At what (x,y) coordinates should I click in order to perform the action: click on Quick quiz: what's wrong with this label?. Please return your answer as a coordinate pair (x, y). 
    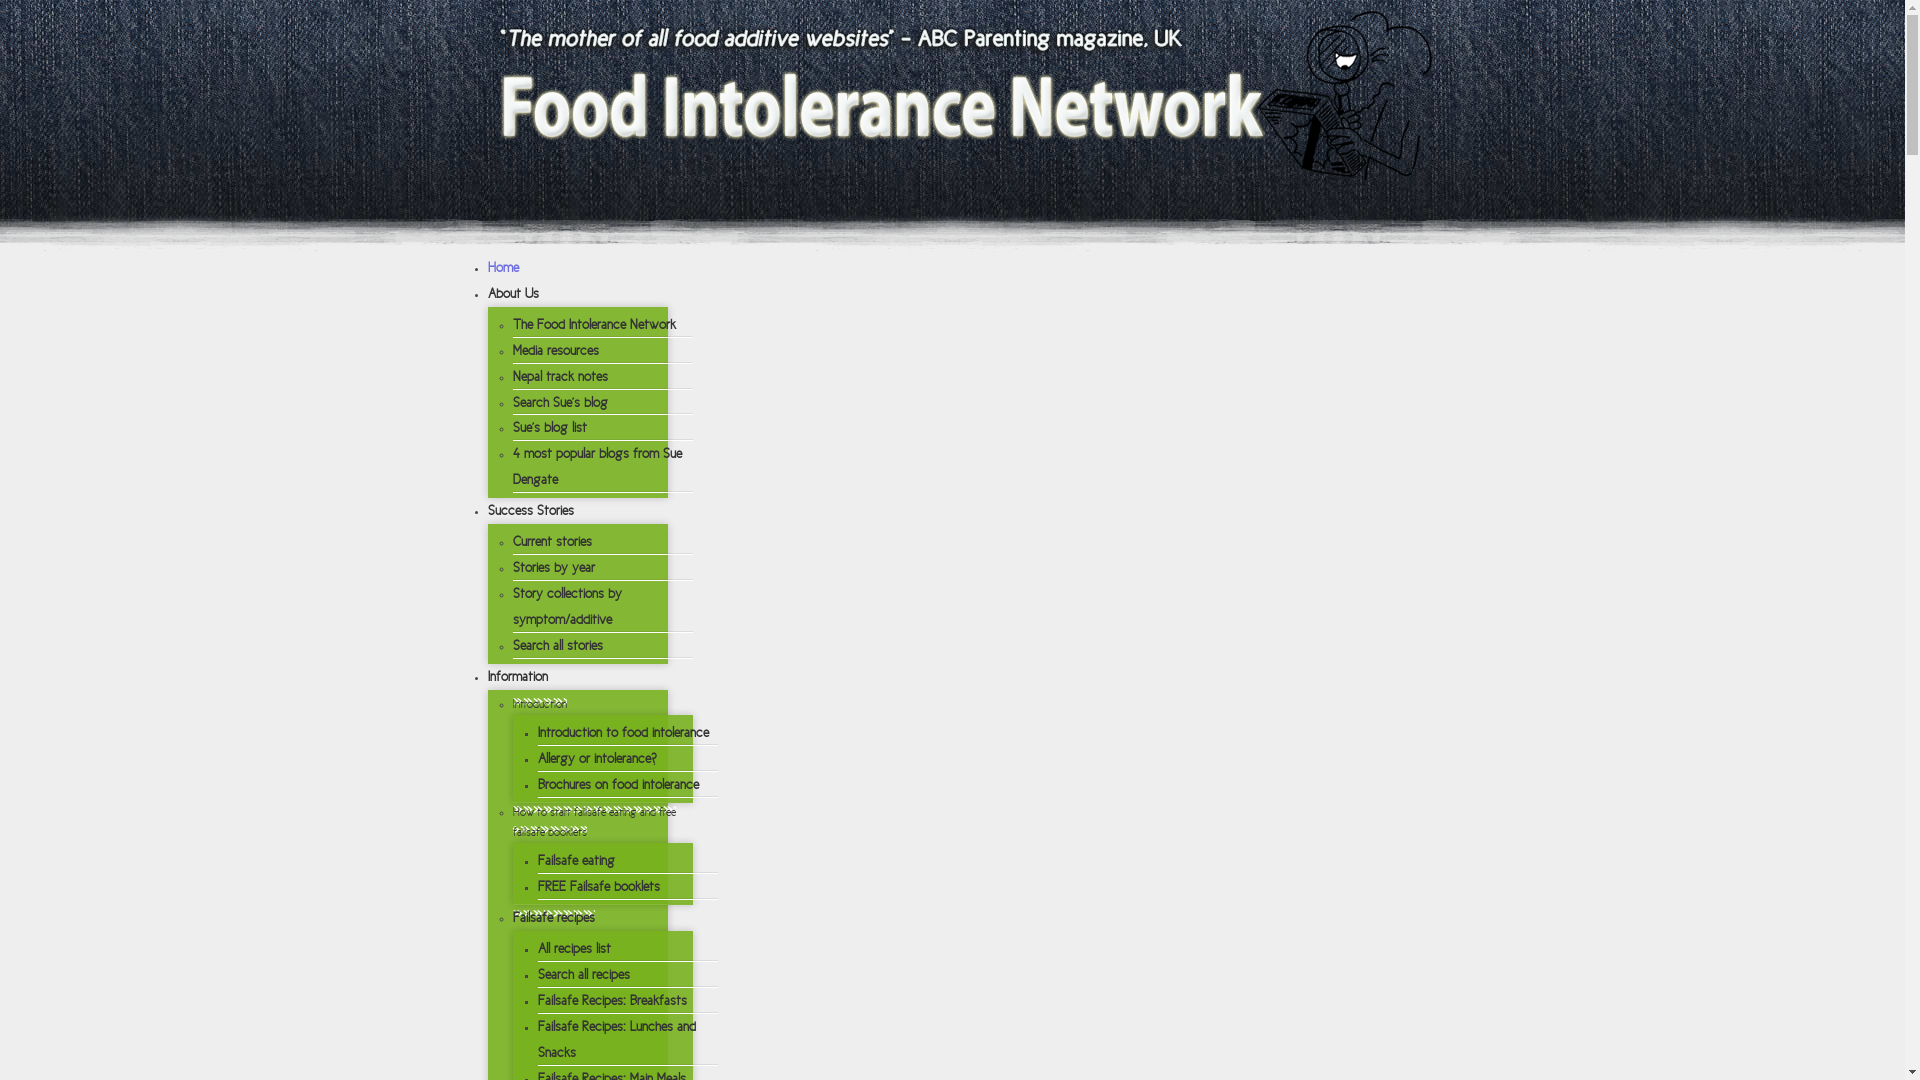
    Looking at the image, I should click on (652, 918).